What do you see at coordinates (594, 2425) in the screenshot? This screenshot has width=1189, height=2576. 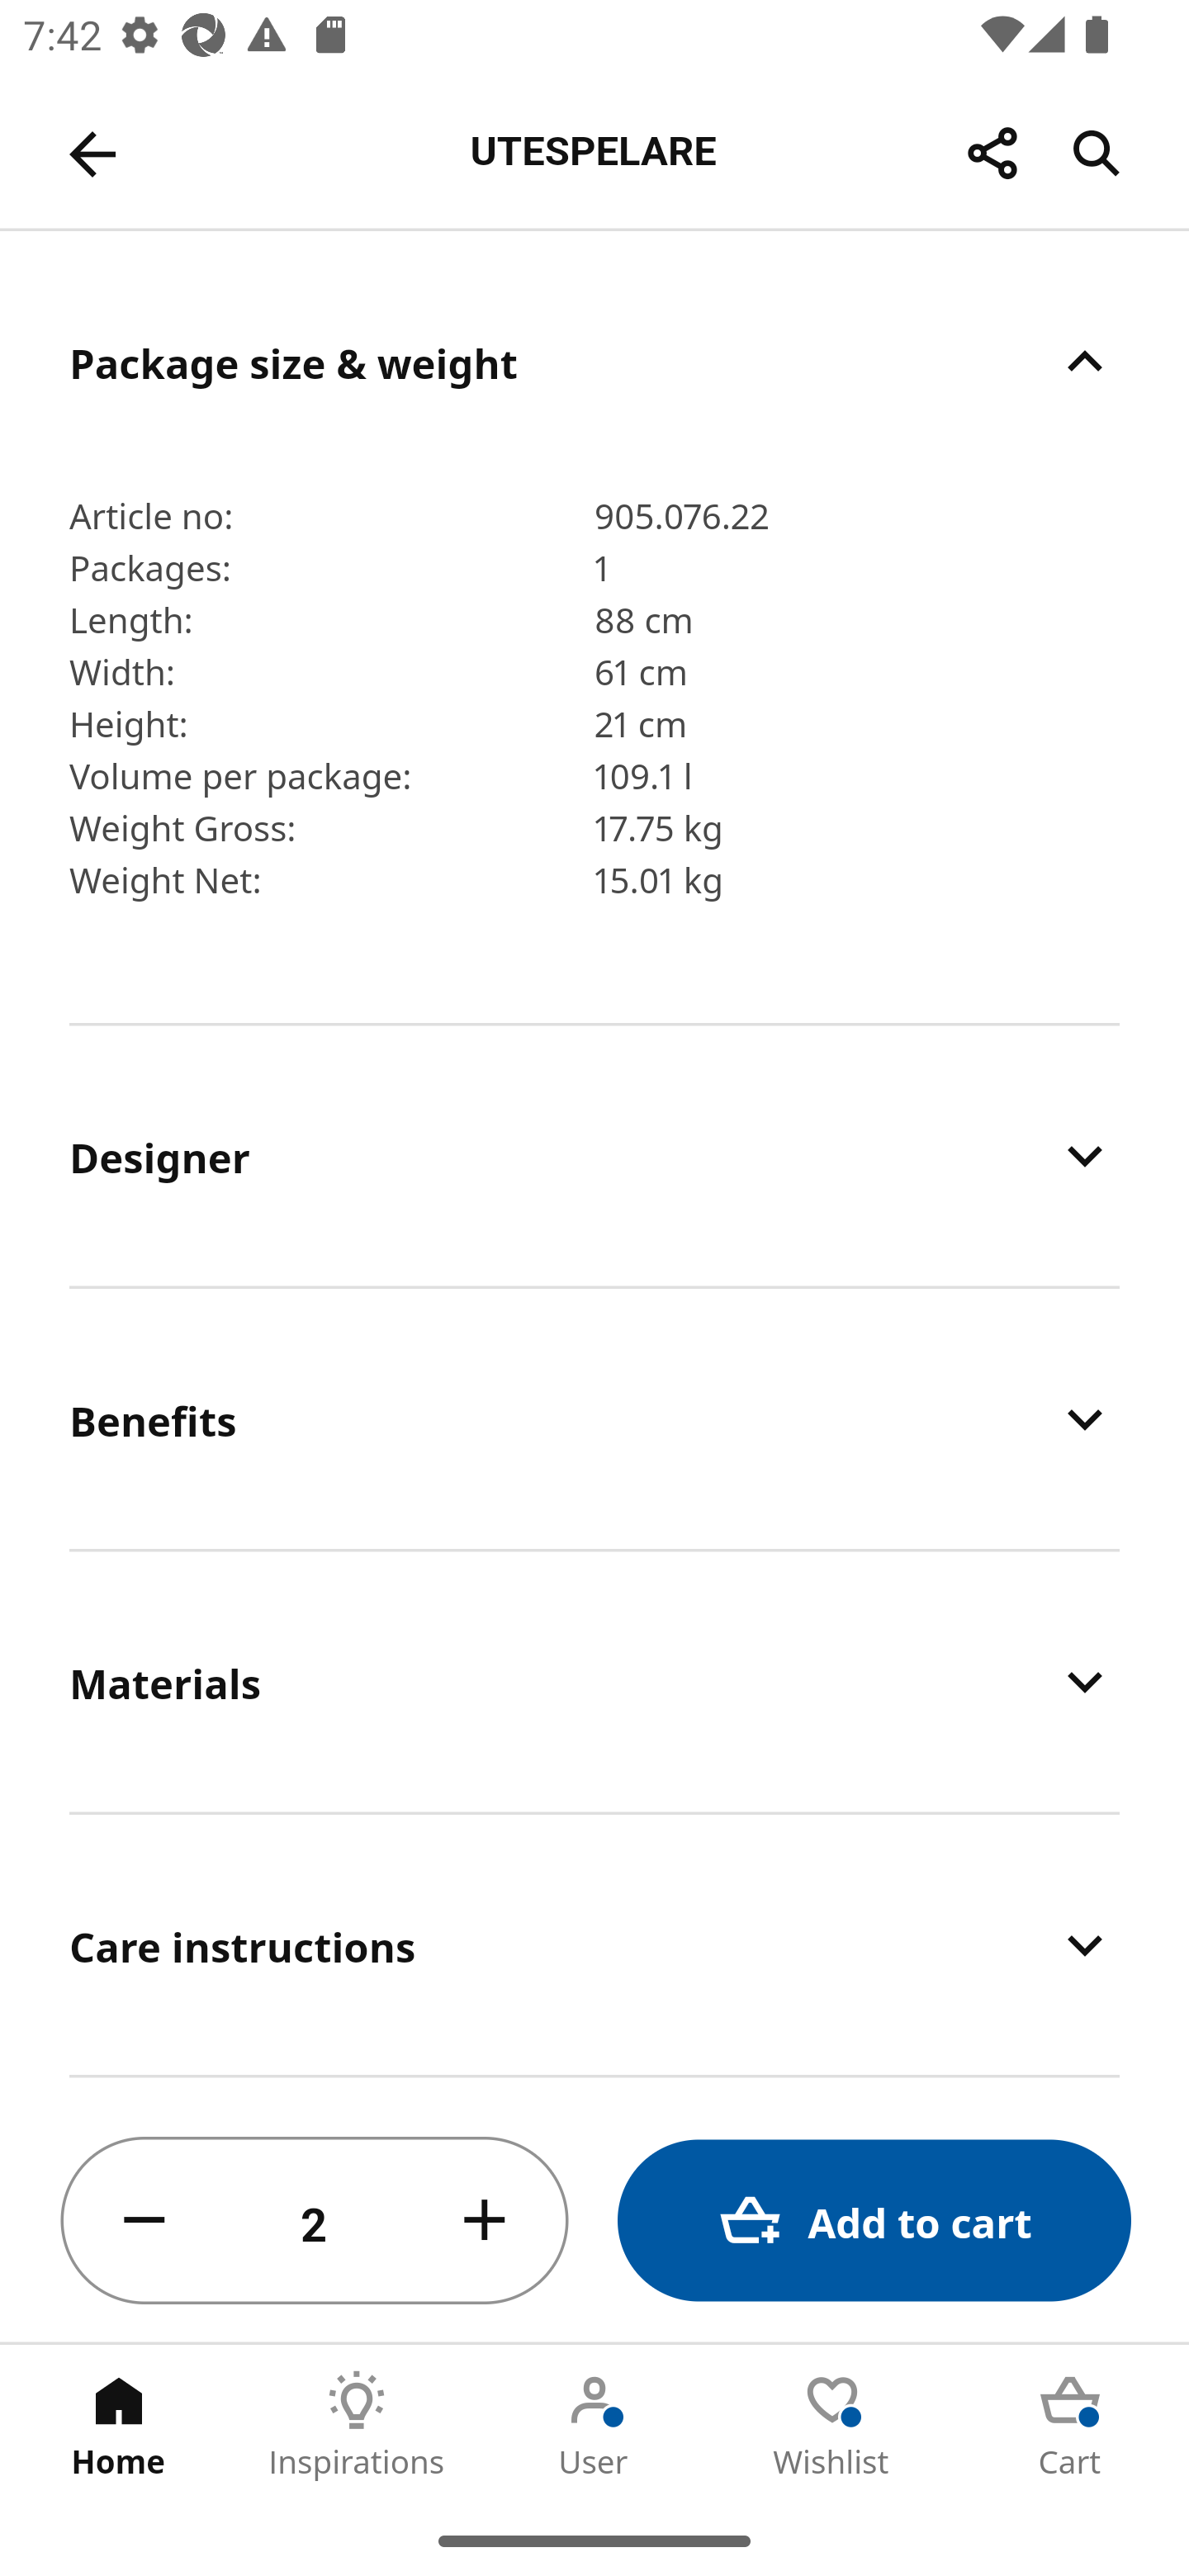 I see `User
Tab 3 of 5` at bounding box center [594, 2425].